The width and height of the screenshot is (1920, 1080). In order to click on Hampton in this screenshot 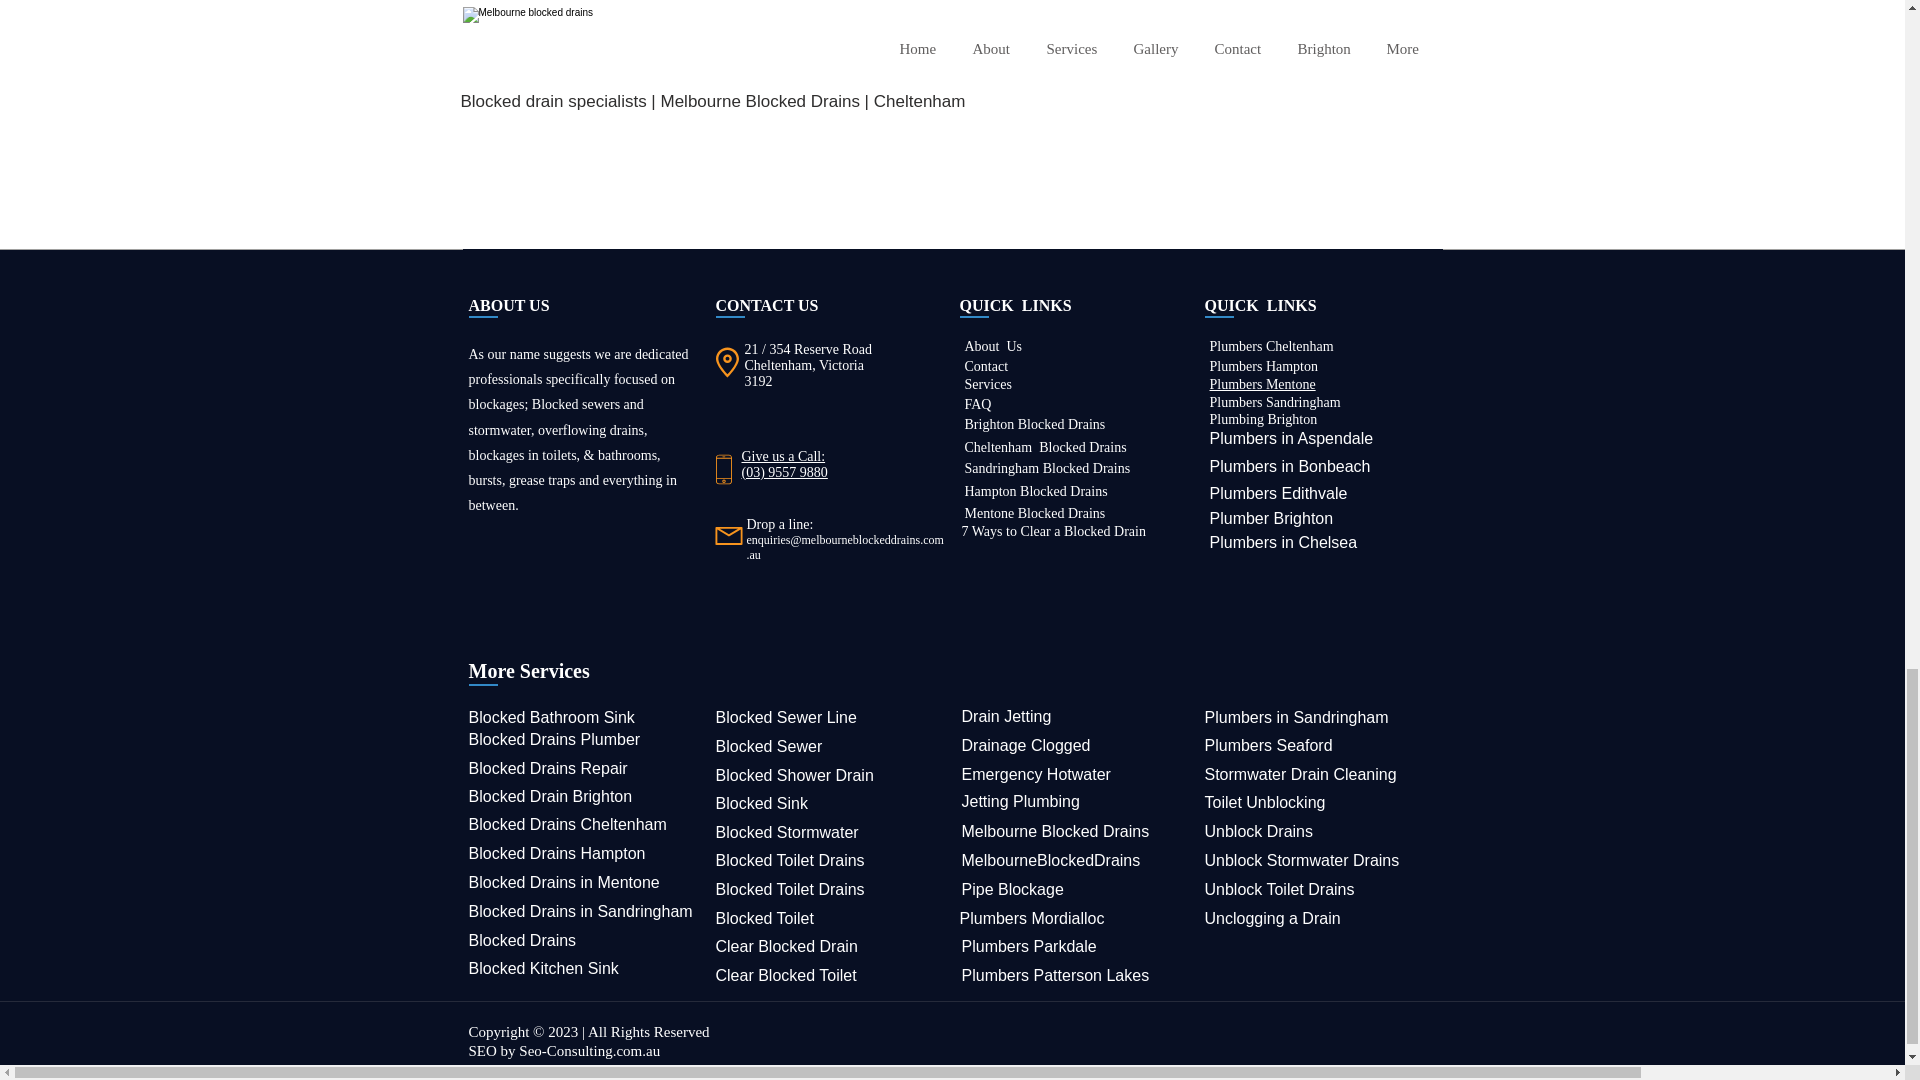, I will do `click(989, 490)`.